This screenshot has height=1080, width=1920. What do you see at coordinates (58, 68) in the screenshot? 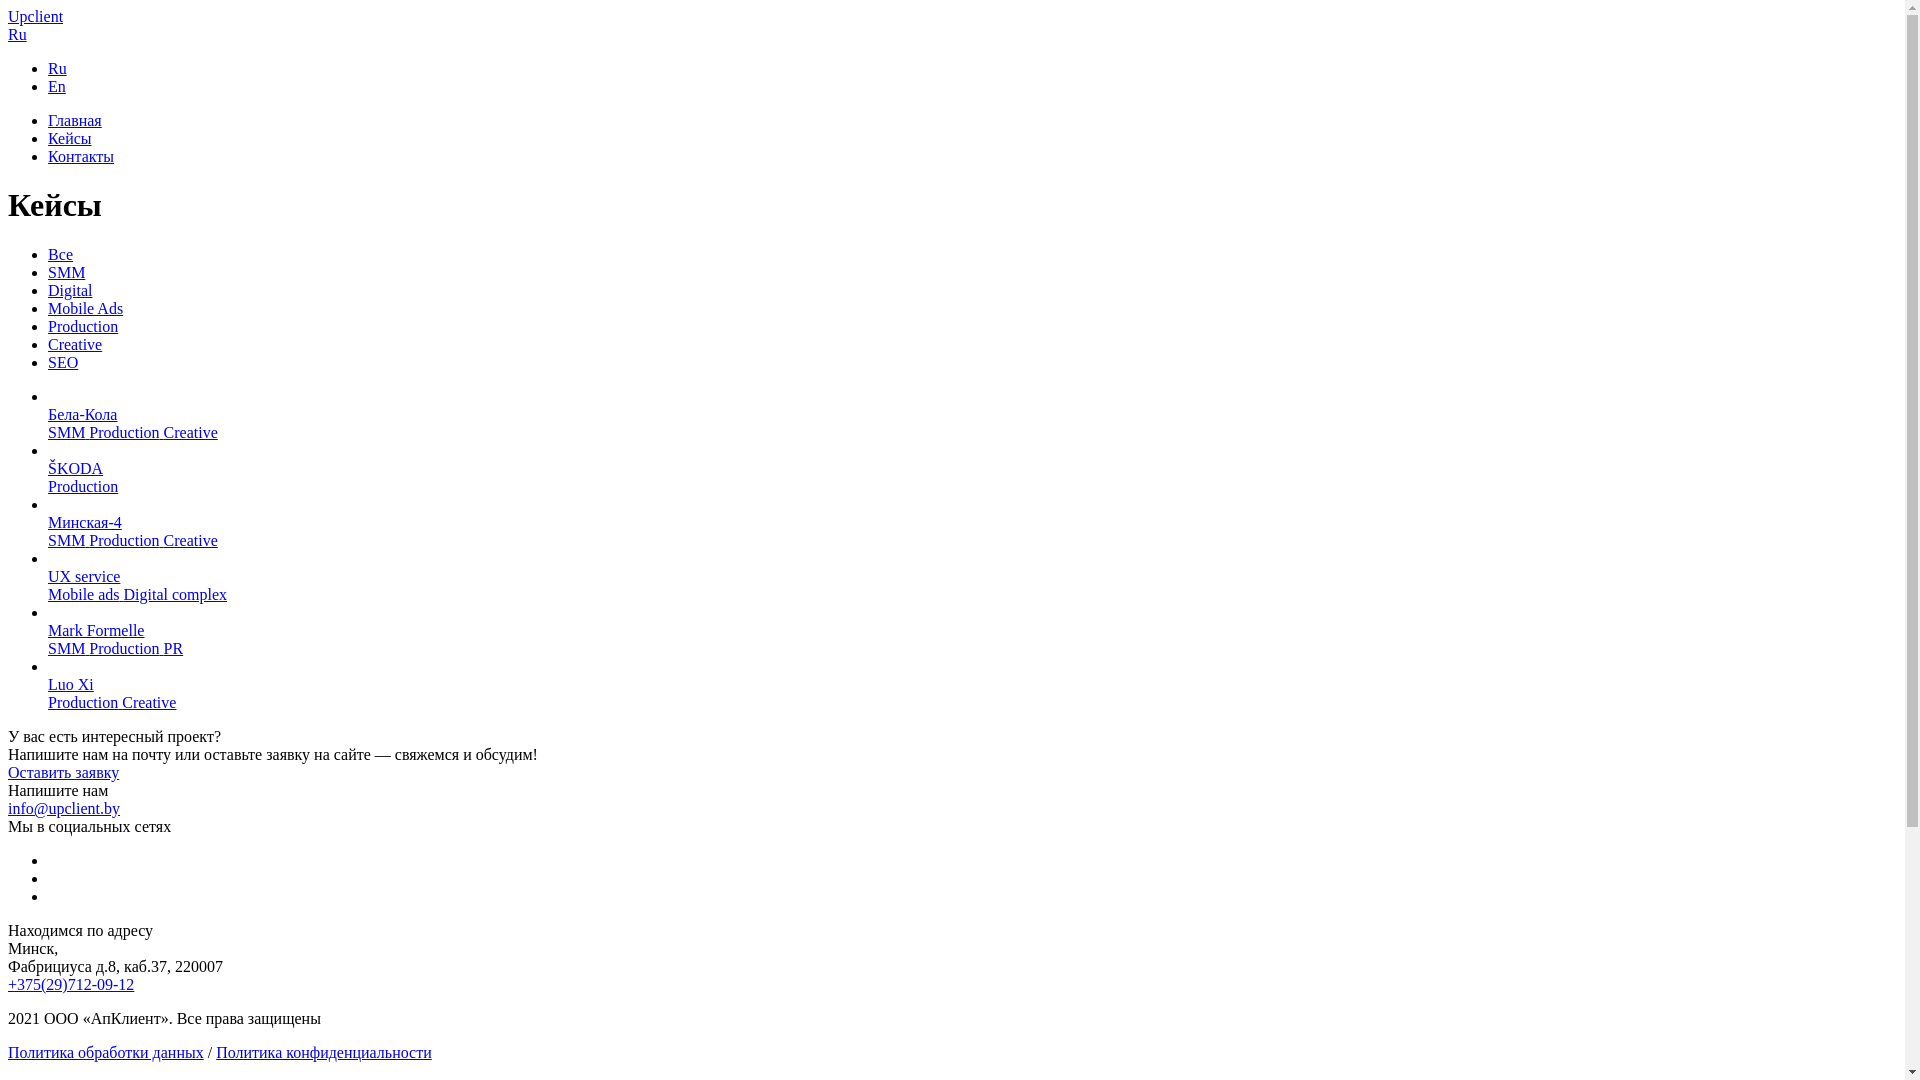
I see `Ru` at bounding box center [58, 68].